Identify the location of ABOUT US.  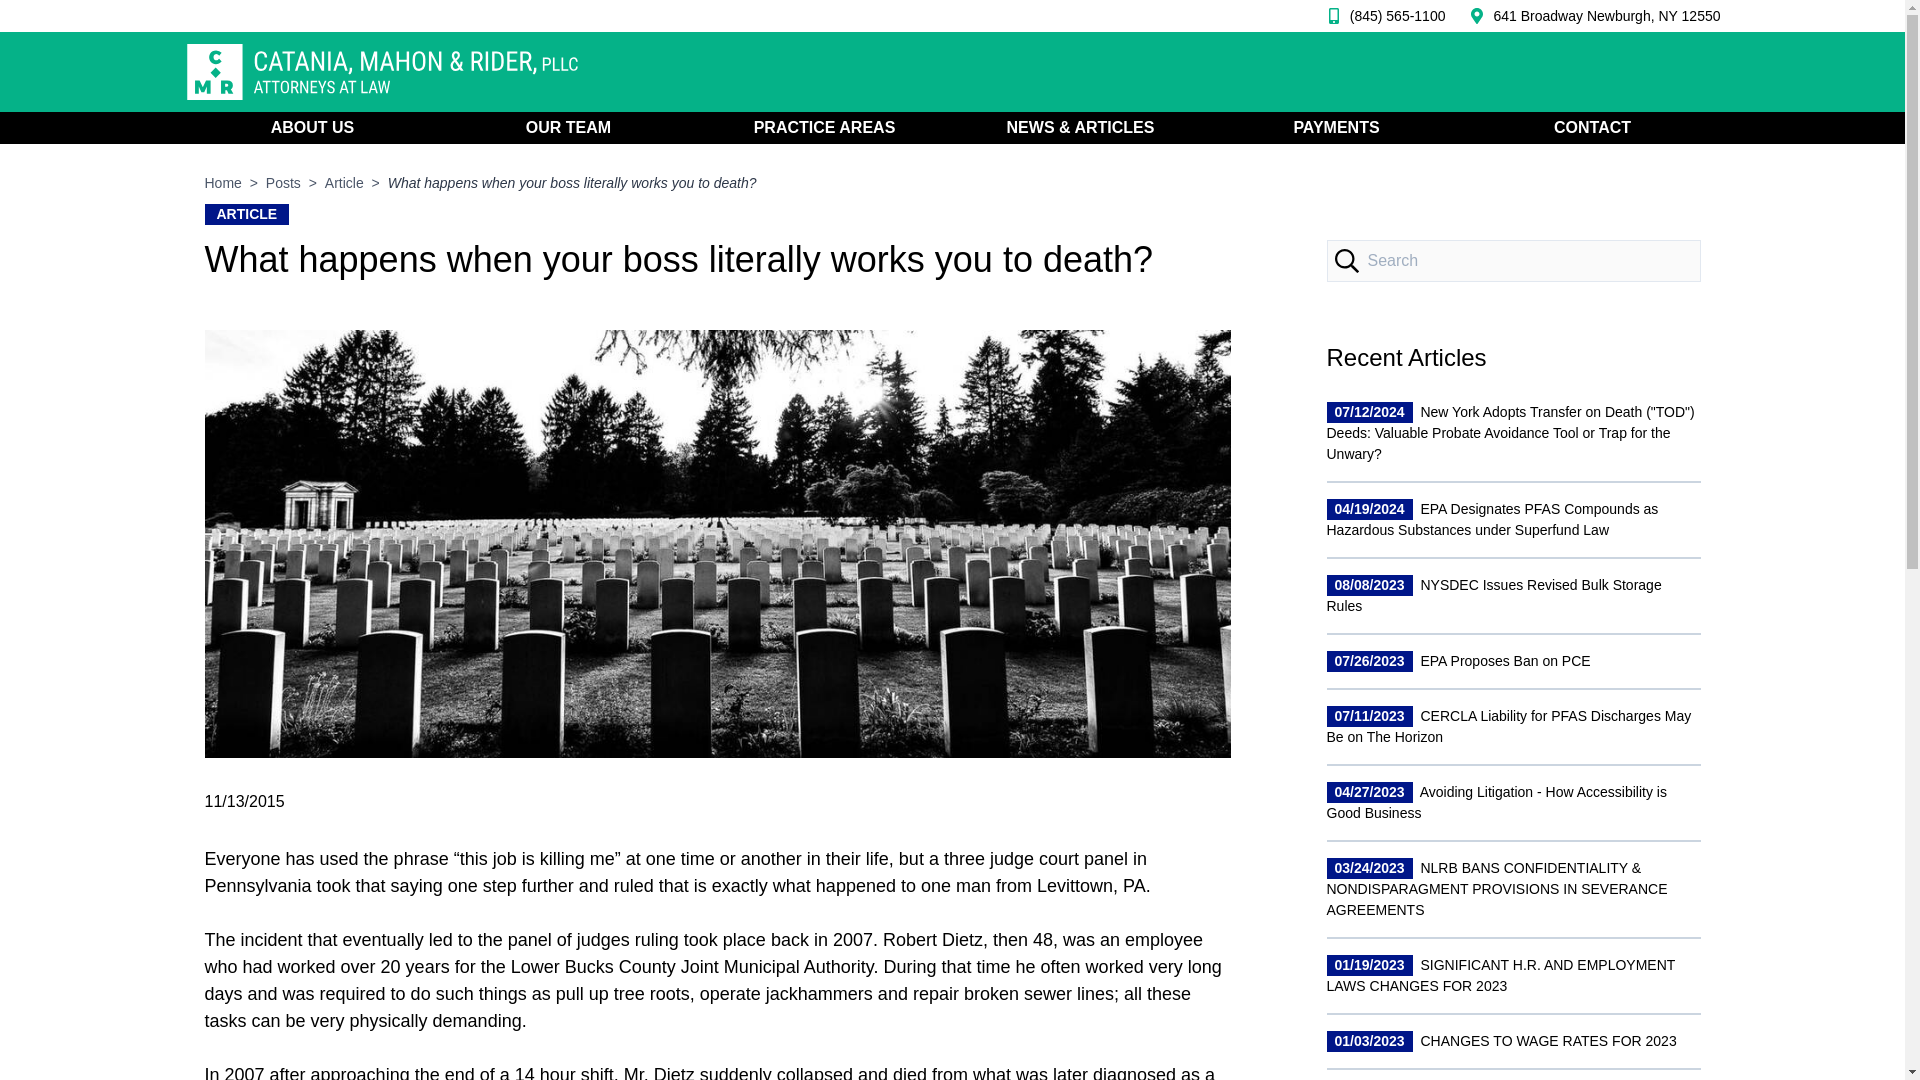
(312, 128).